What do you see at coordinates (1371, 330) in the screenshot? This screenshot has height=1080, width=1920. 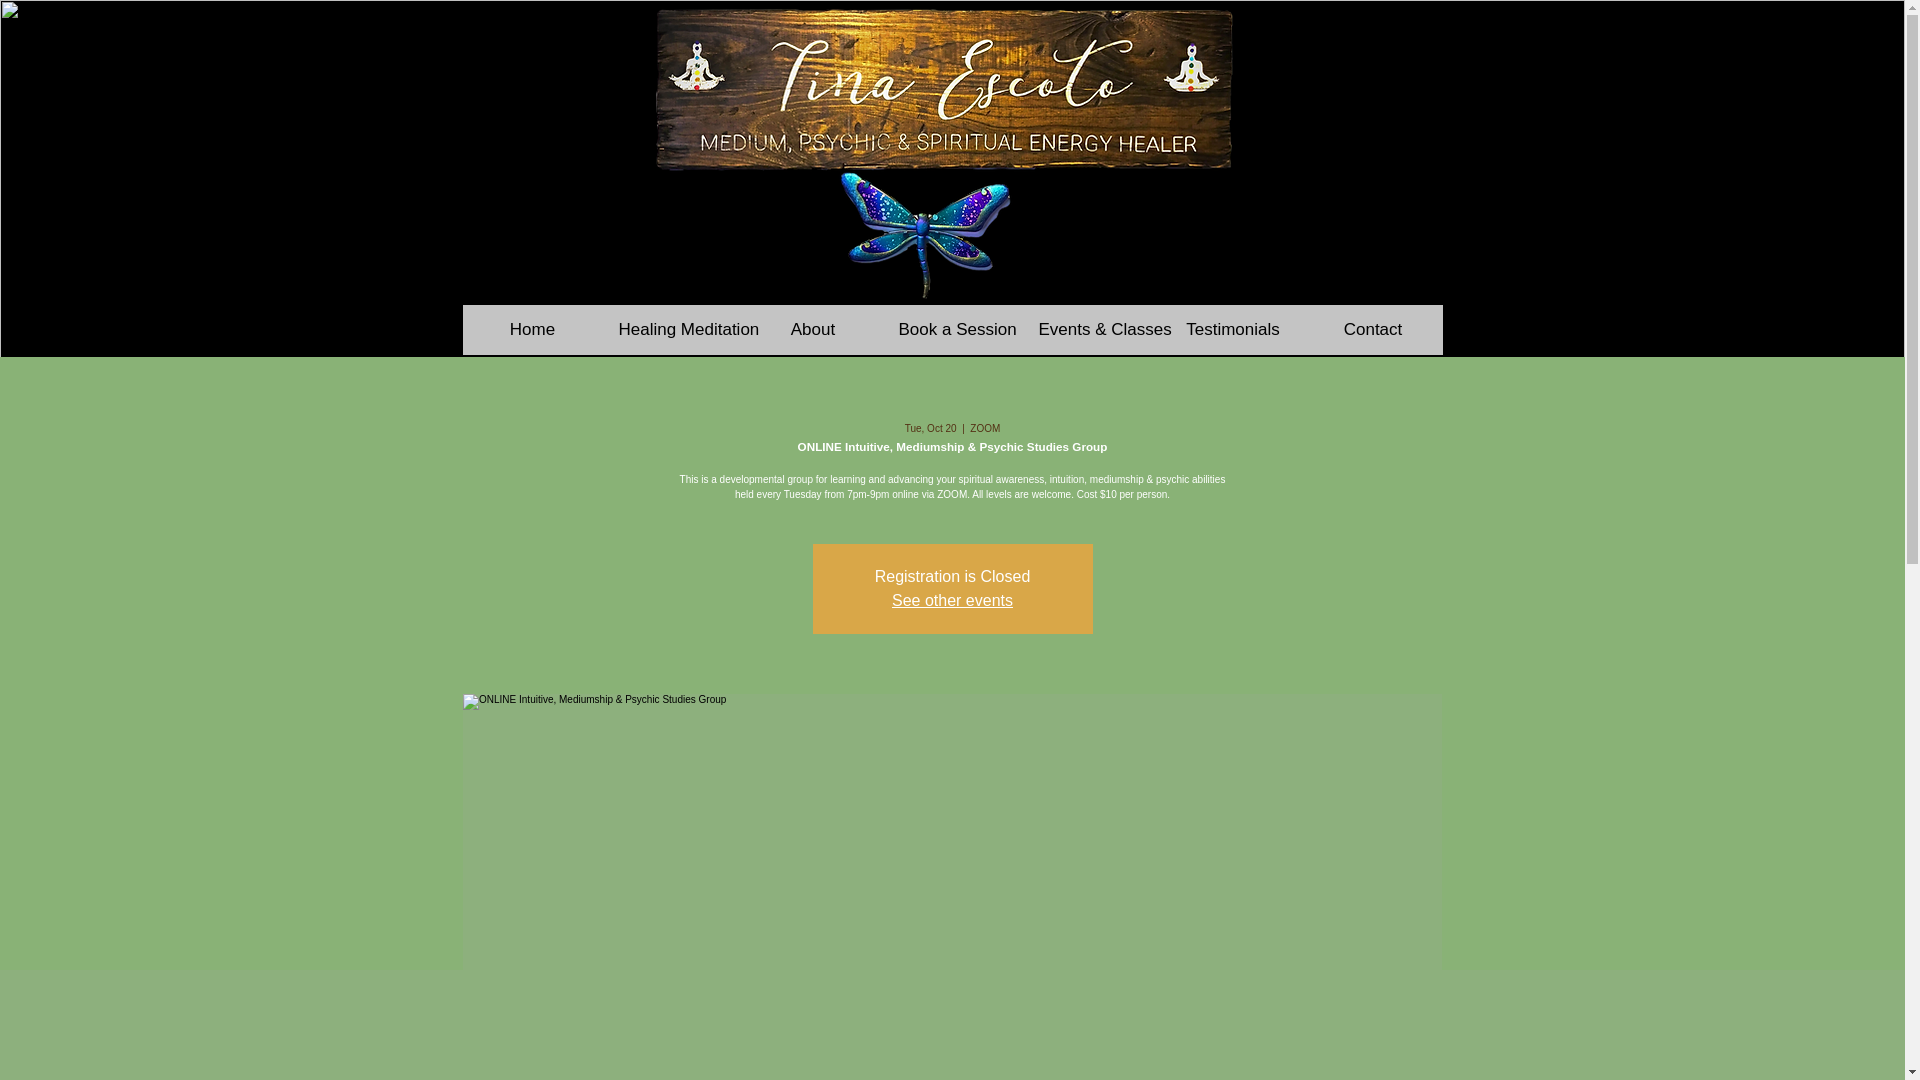 I see `Contact` at bounding box center [1371, 330].